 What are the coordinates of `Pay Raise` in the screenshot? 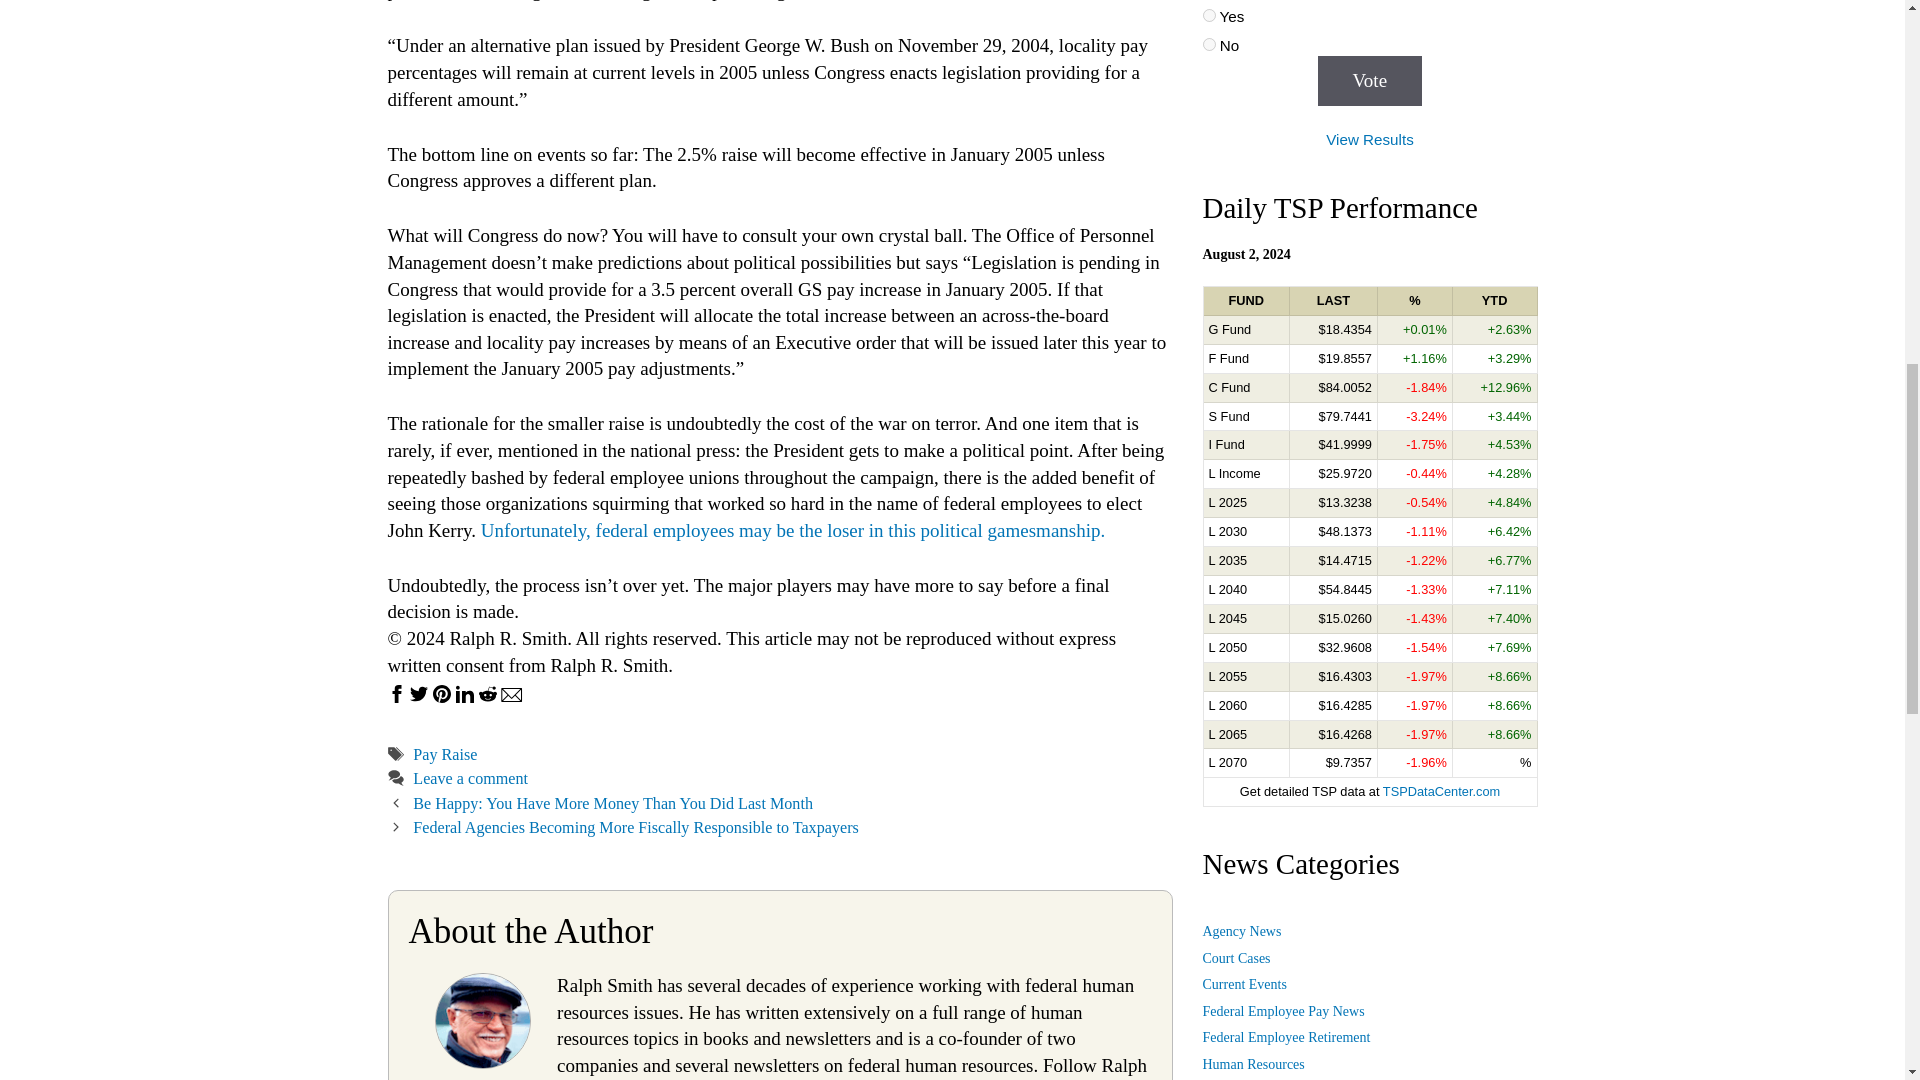 It's located at (444, 754).